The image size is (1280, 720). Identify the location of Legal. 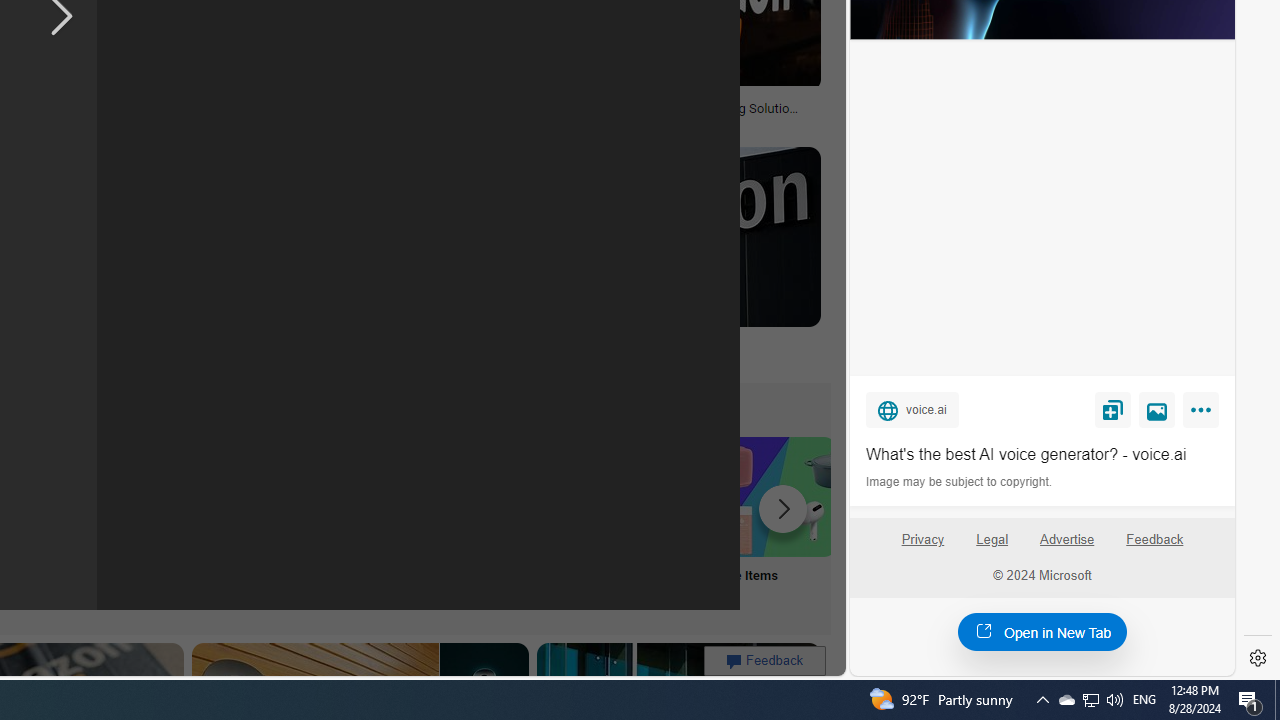
(992, 547).